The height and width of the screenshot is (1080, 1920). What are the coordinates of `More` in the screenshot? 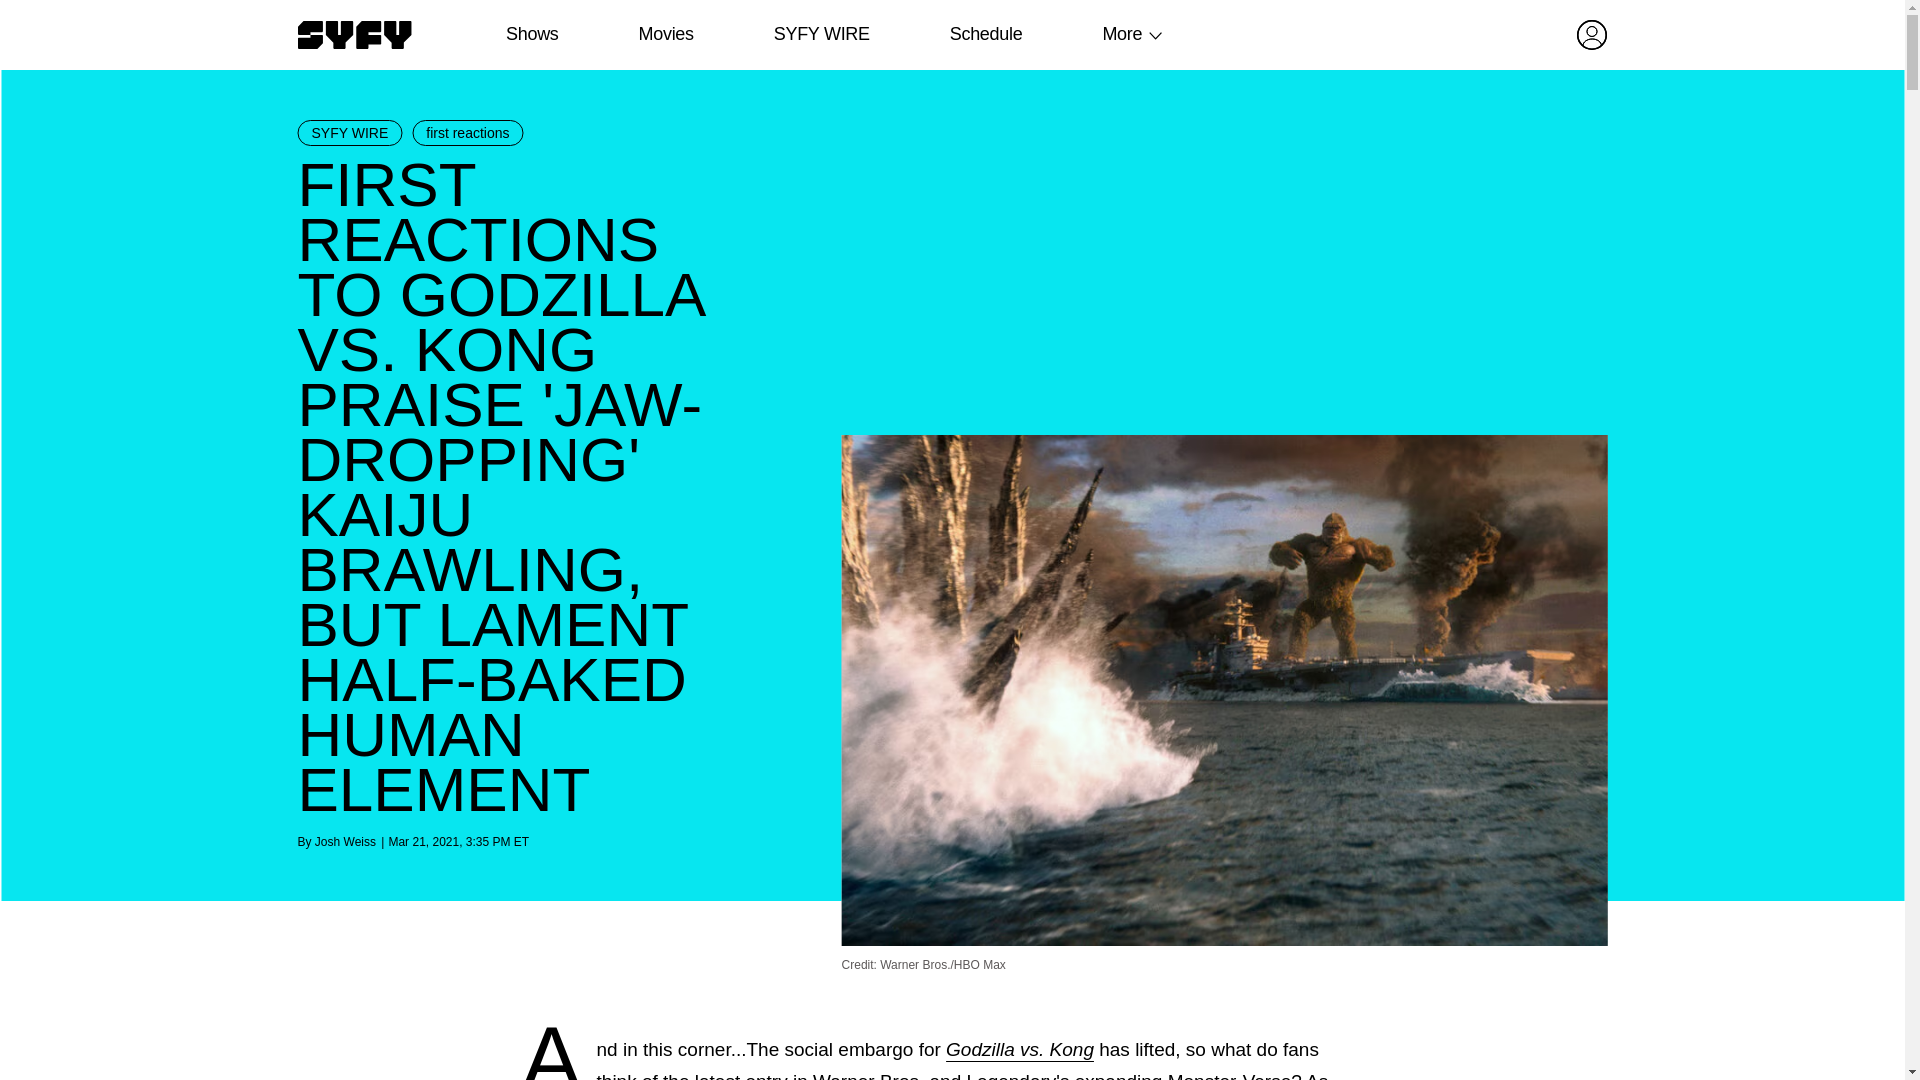 It's located at (1122, 34).